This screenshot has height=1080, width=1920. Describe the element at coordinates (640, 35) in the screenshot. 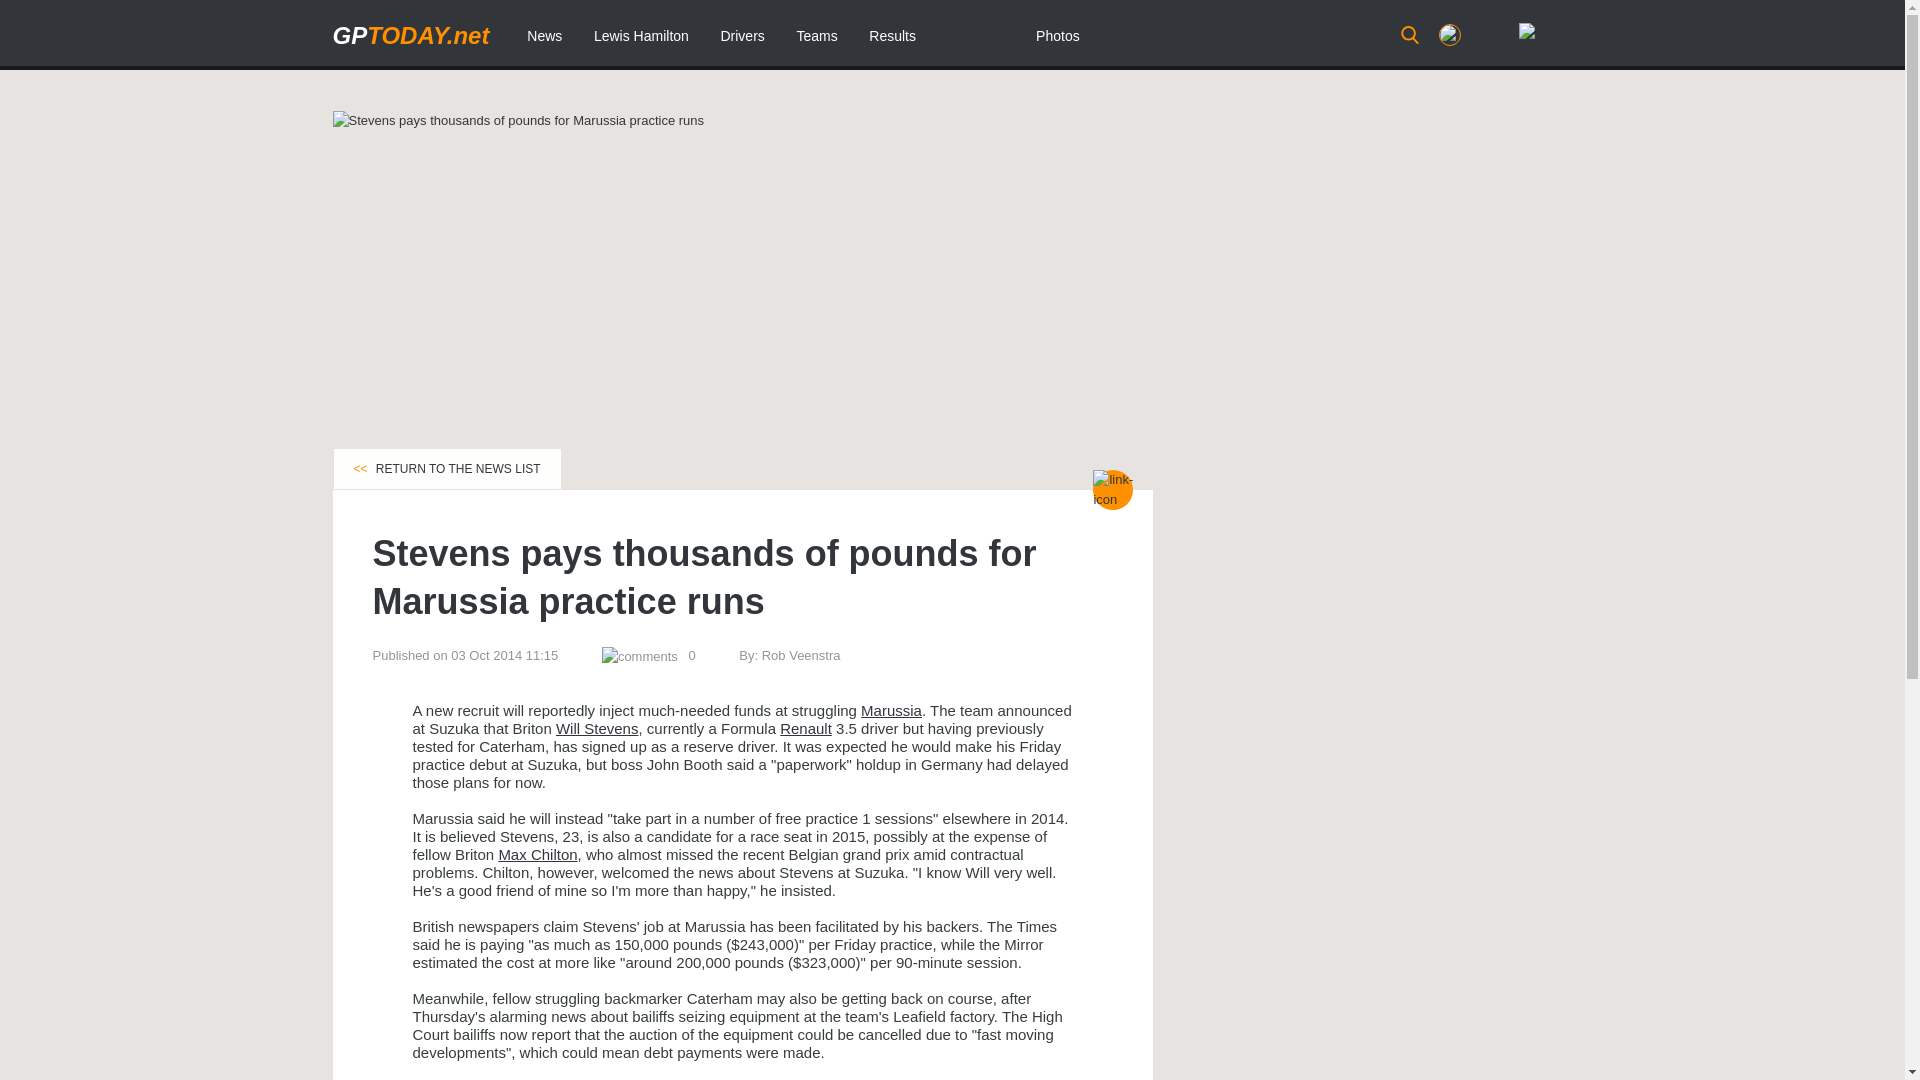

I see `Lewis Hamilton` at that location.